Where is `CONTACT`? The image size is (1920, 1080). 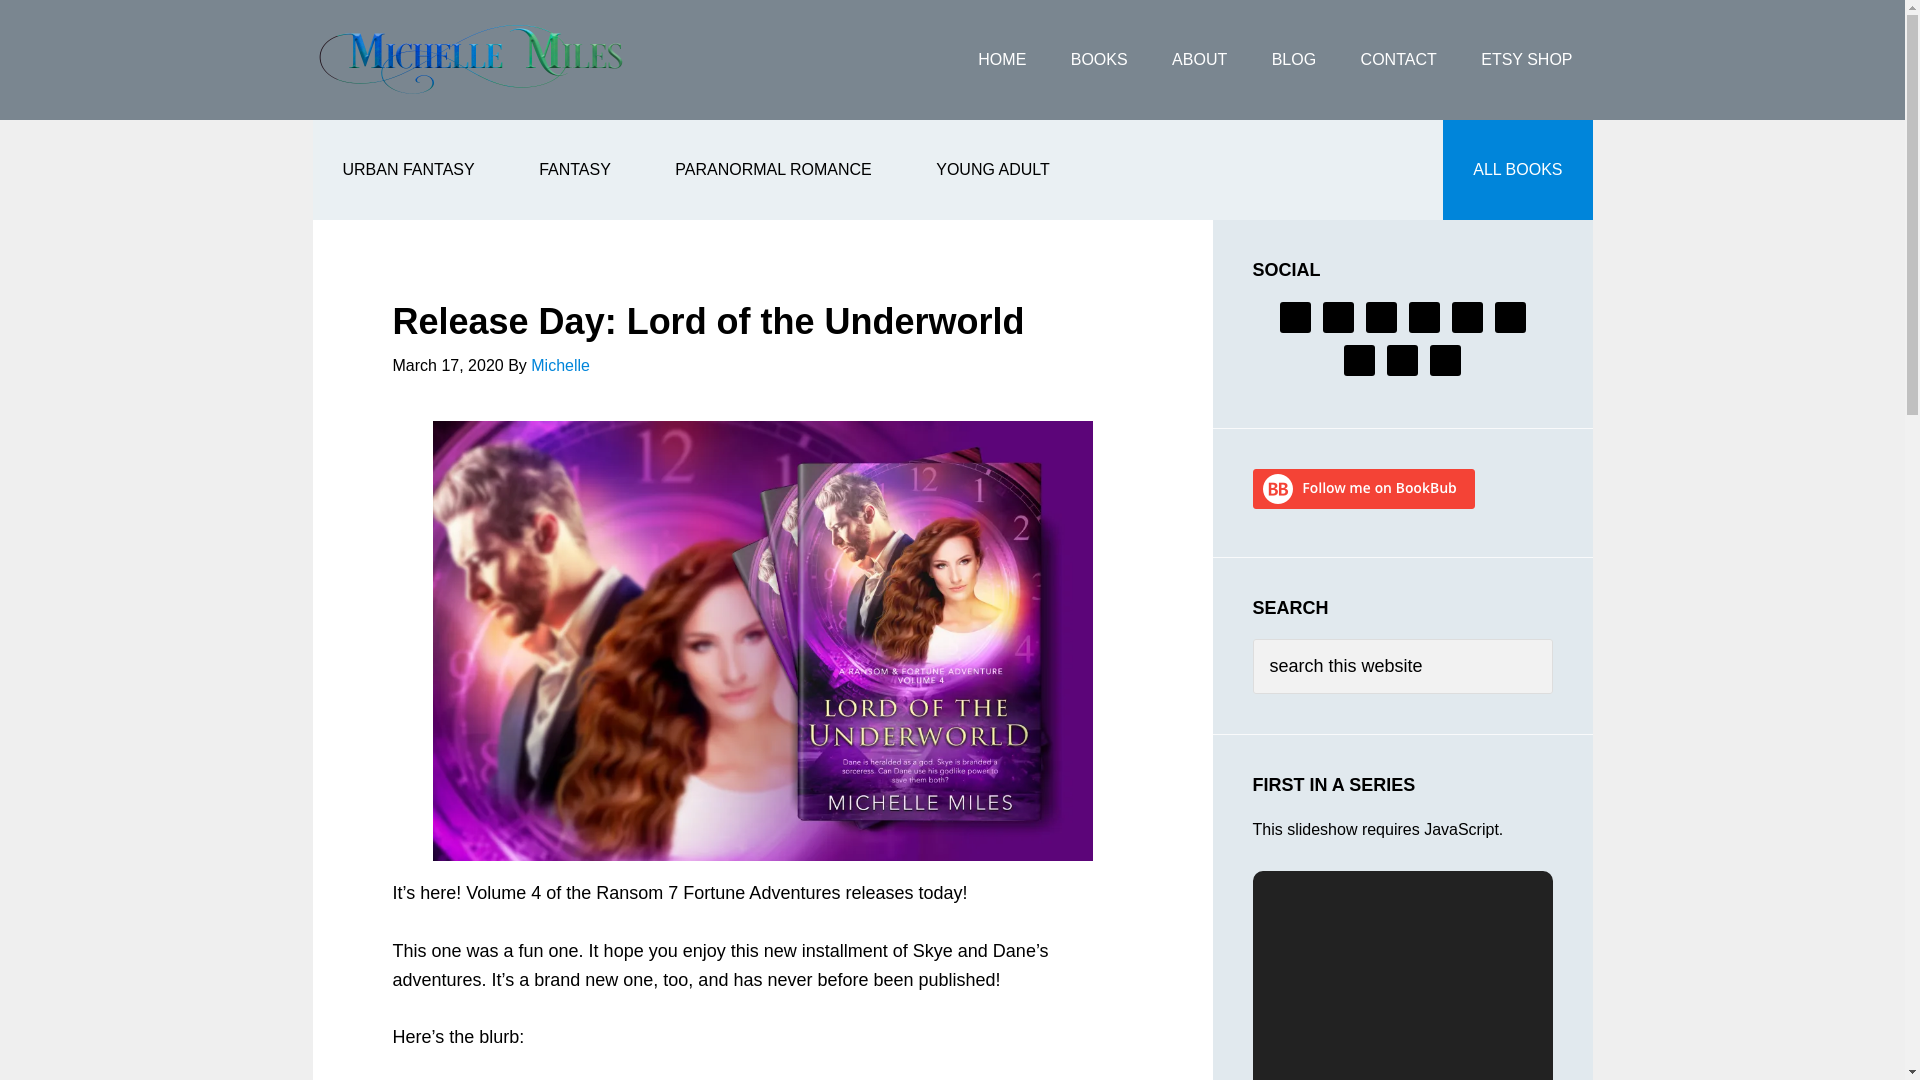
CONTACT is located at coordinates (1398, 60).